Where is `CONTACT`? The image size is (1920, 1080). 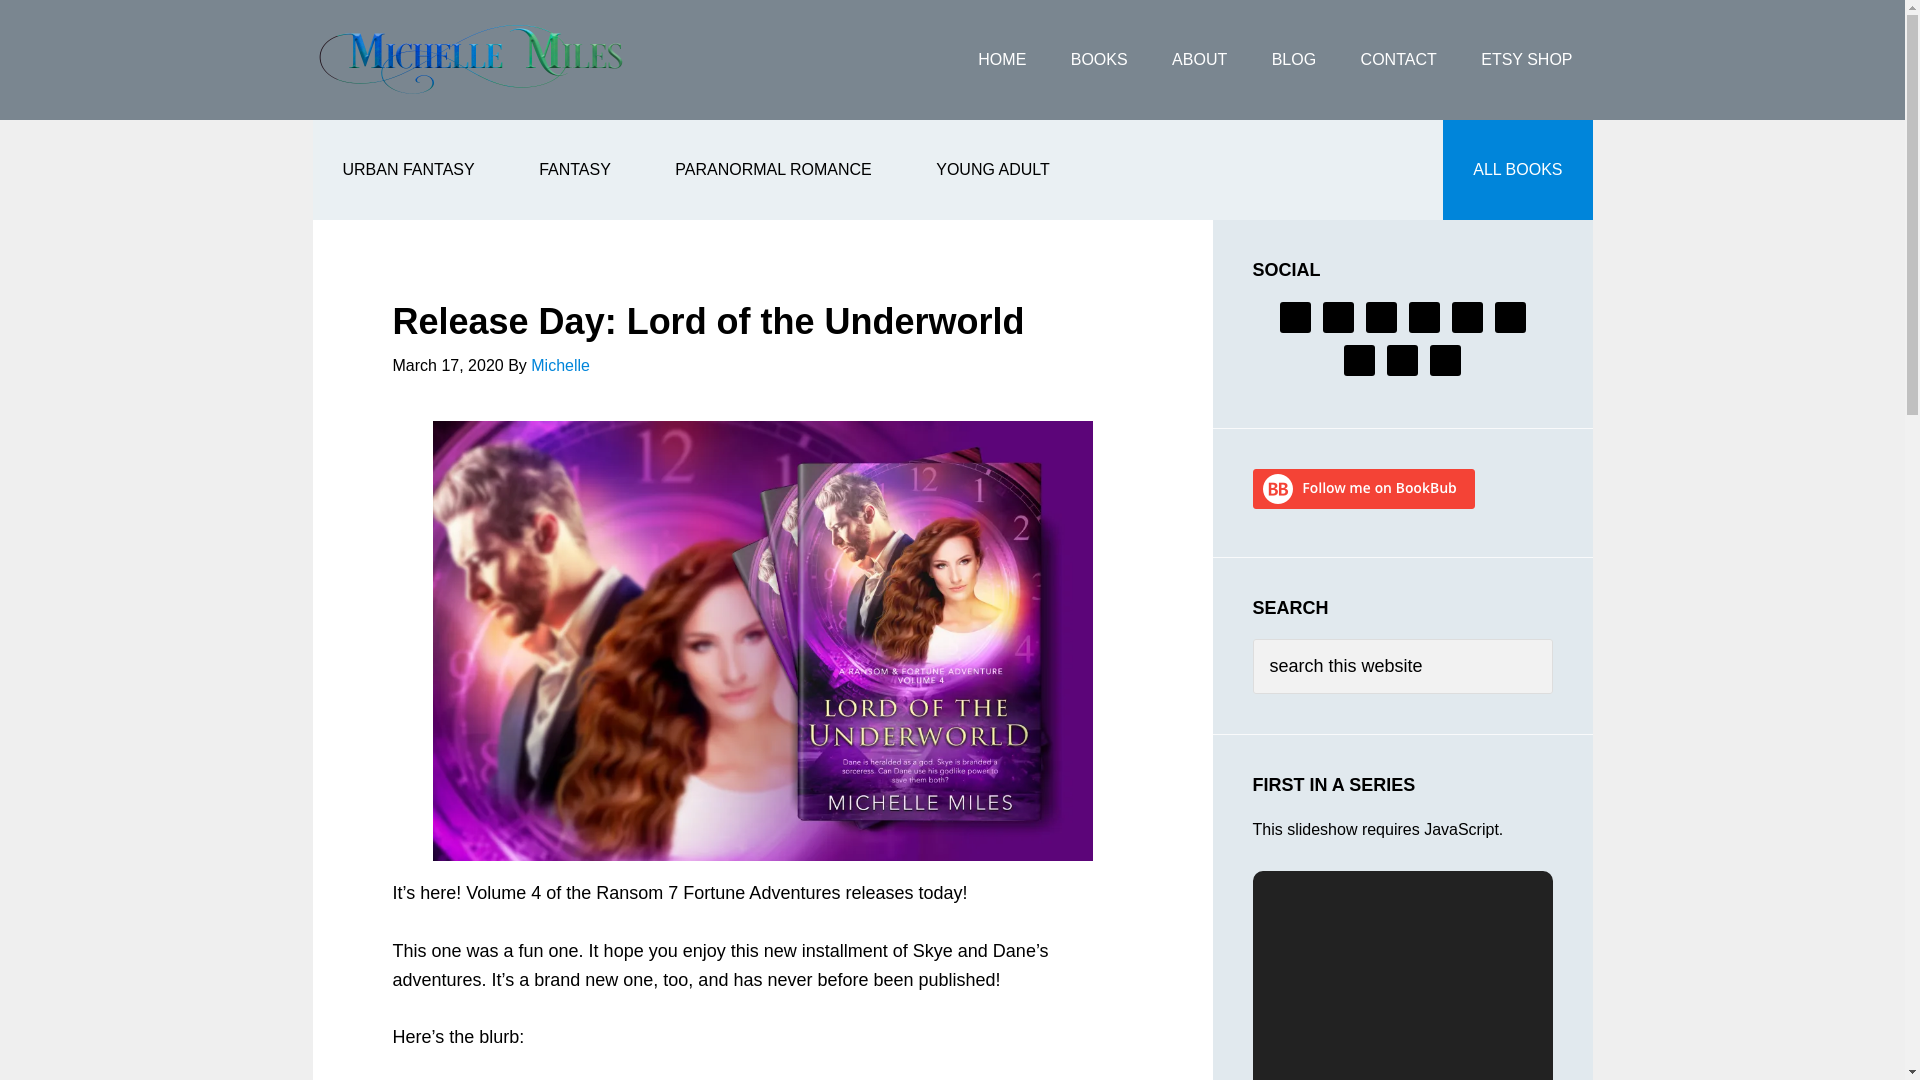
CONTACT is located at coordinates (1398, 60).